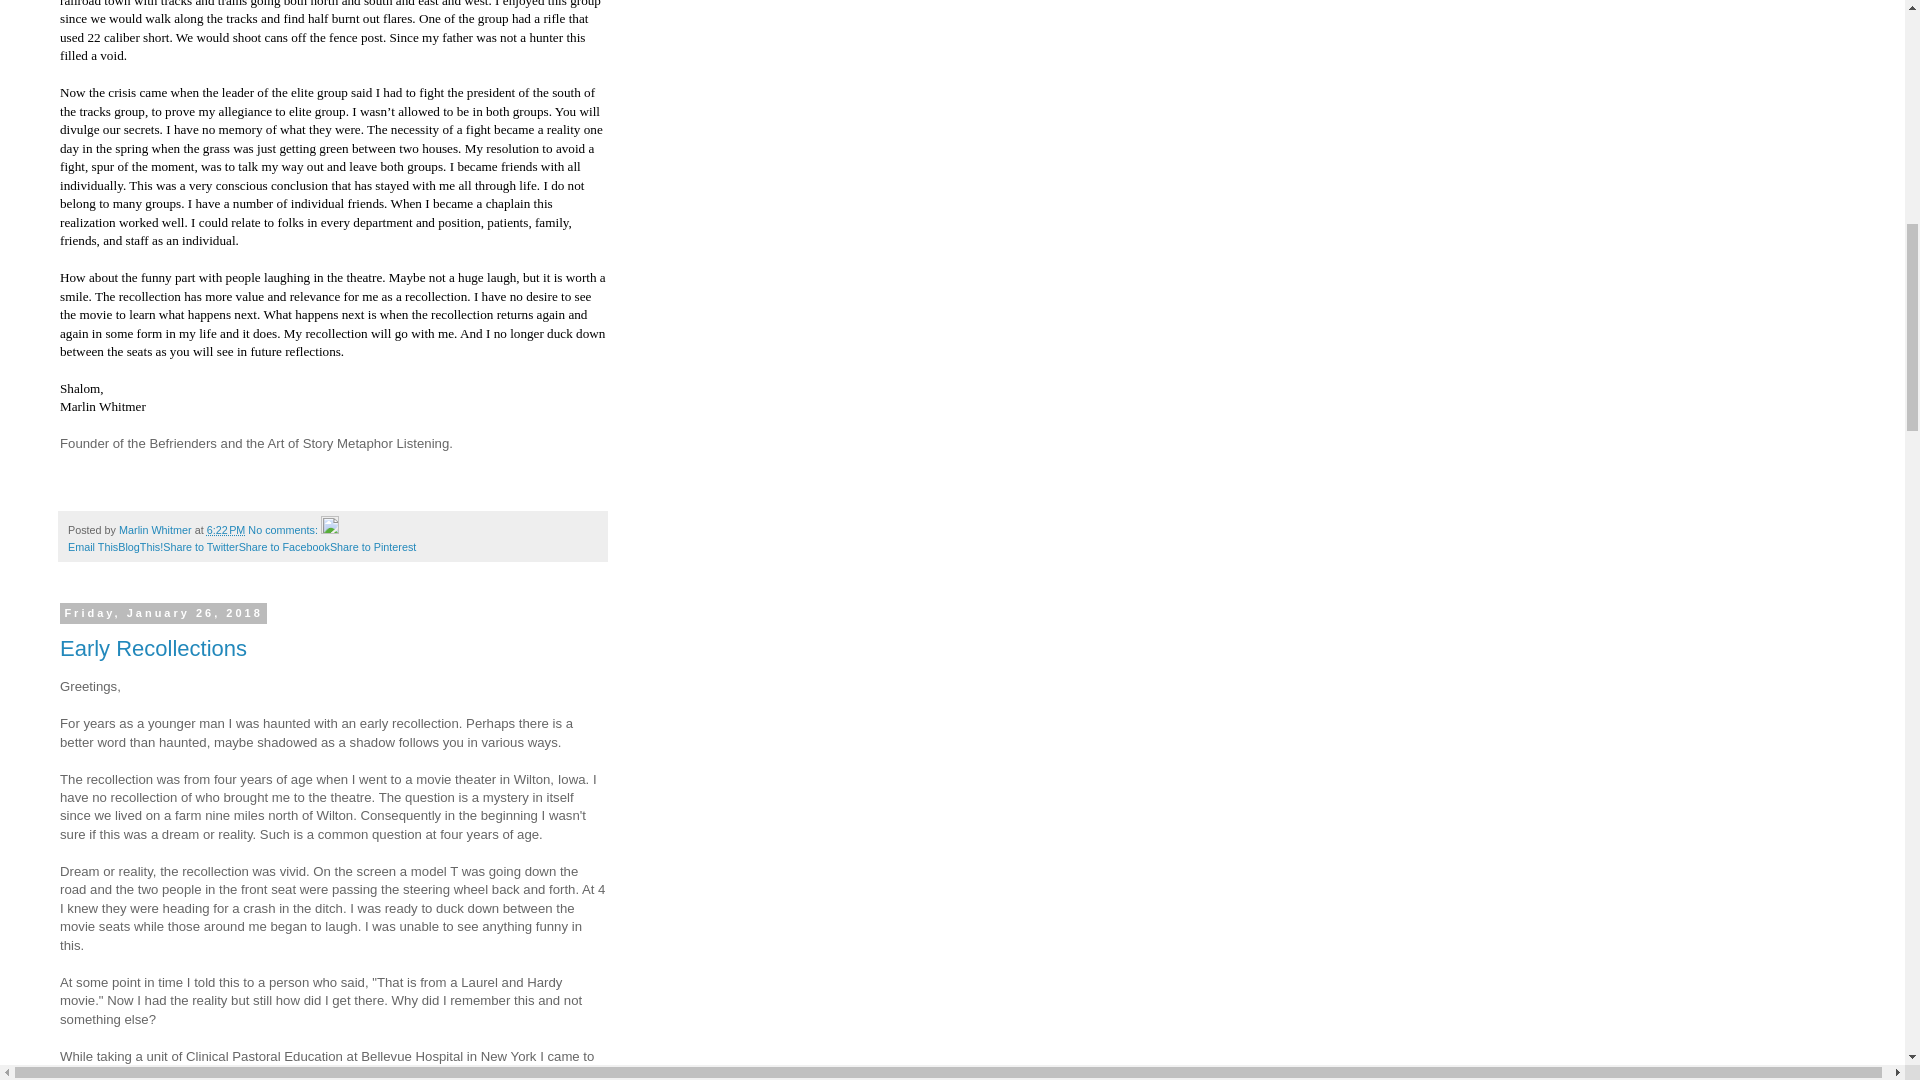 The image size is (1920, 1080). Describe the element at coordinates (200, 546) in the screenshot. I see `Share to Twitter` at that location.